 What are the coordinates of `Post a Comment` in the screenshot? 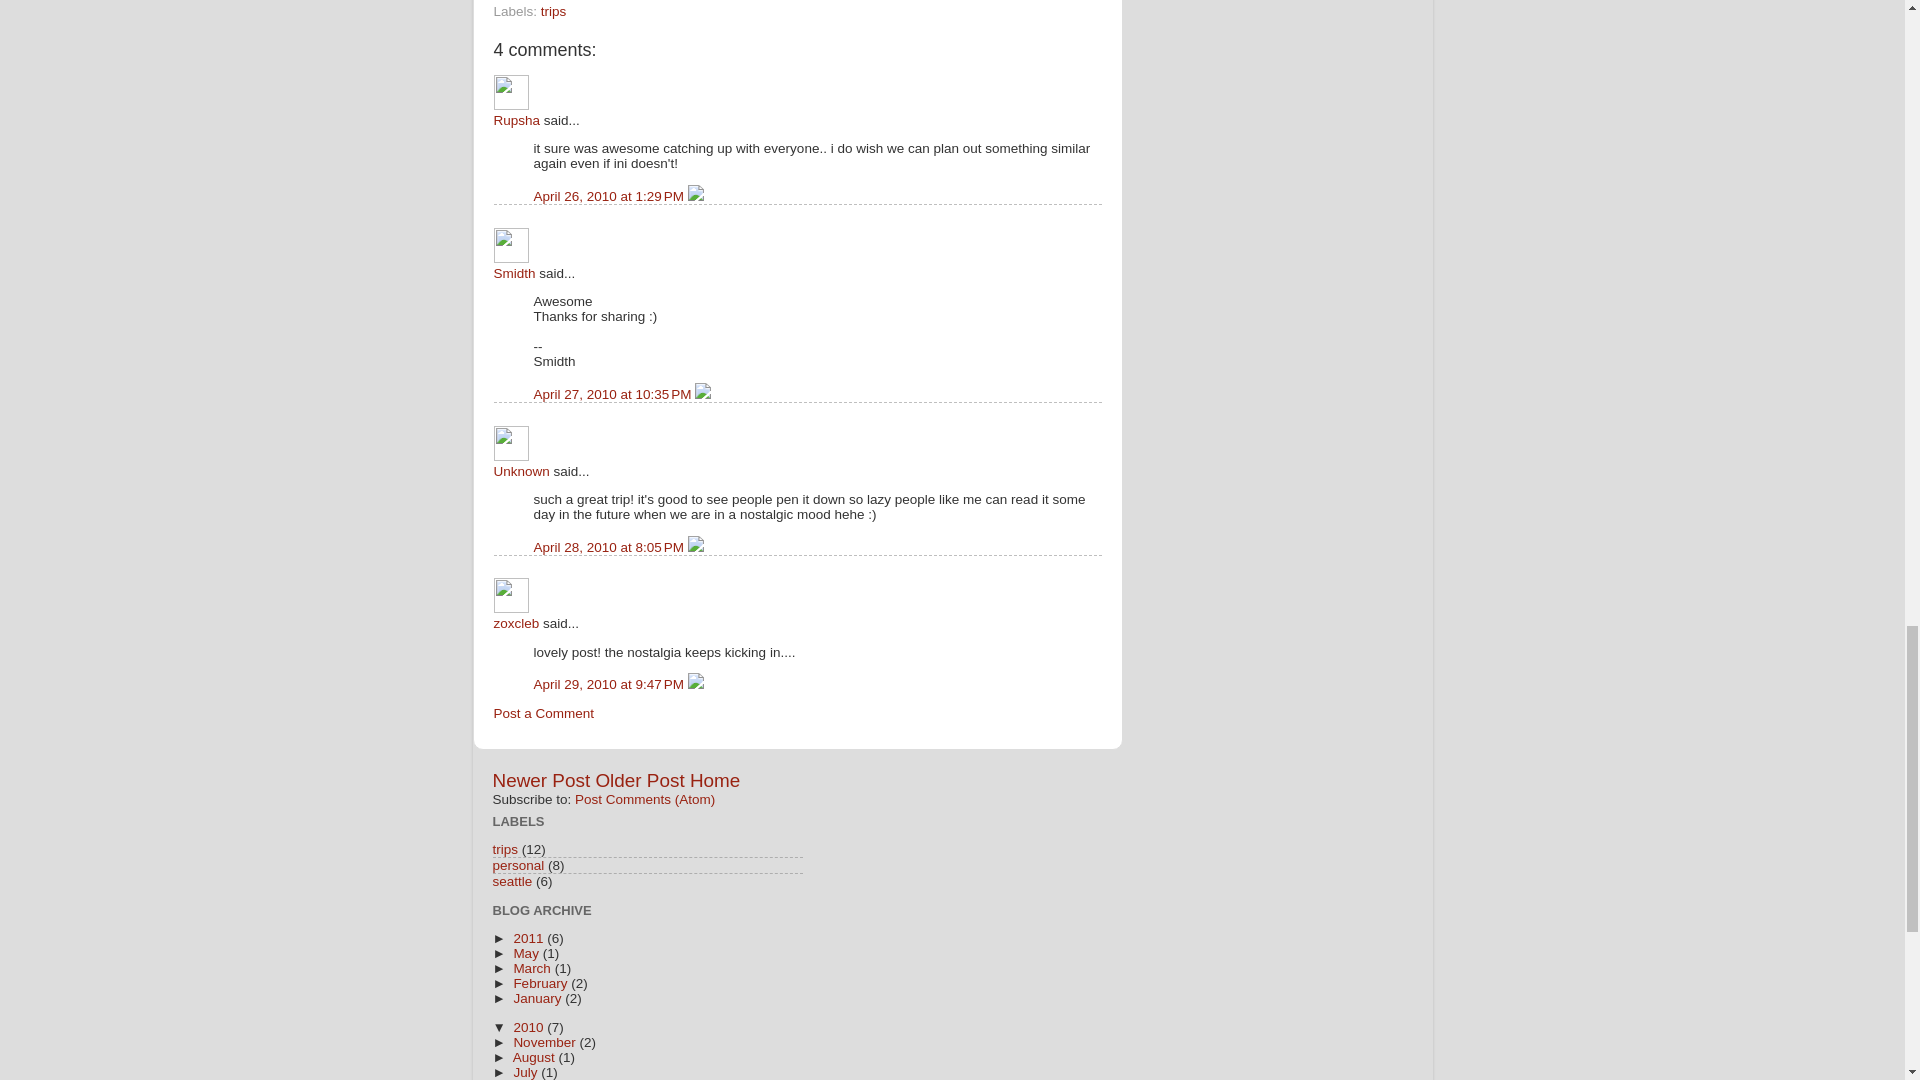 It's located at (544, 714).